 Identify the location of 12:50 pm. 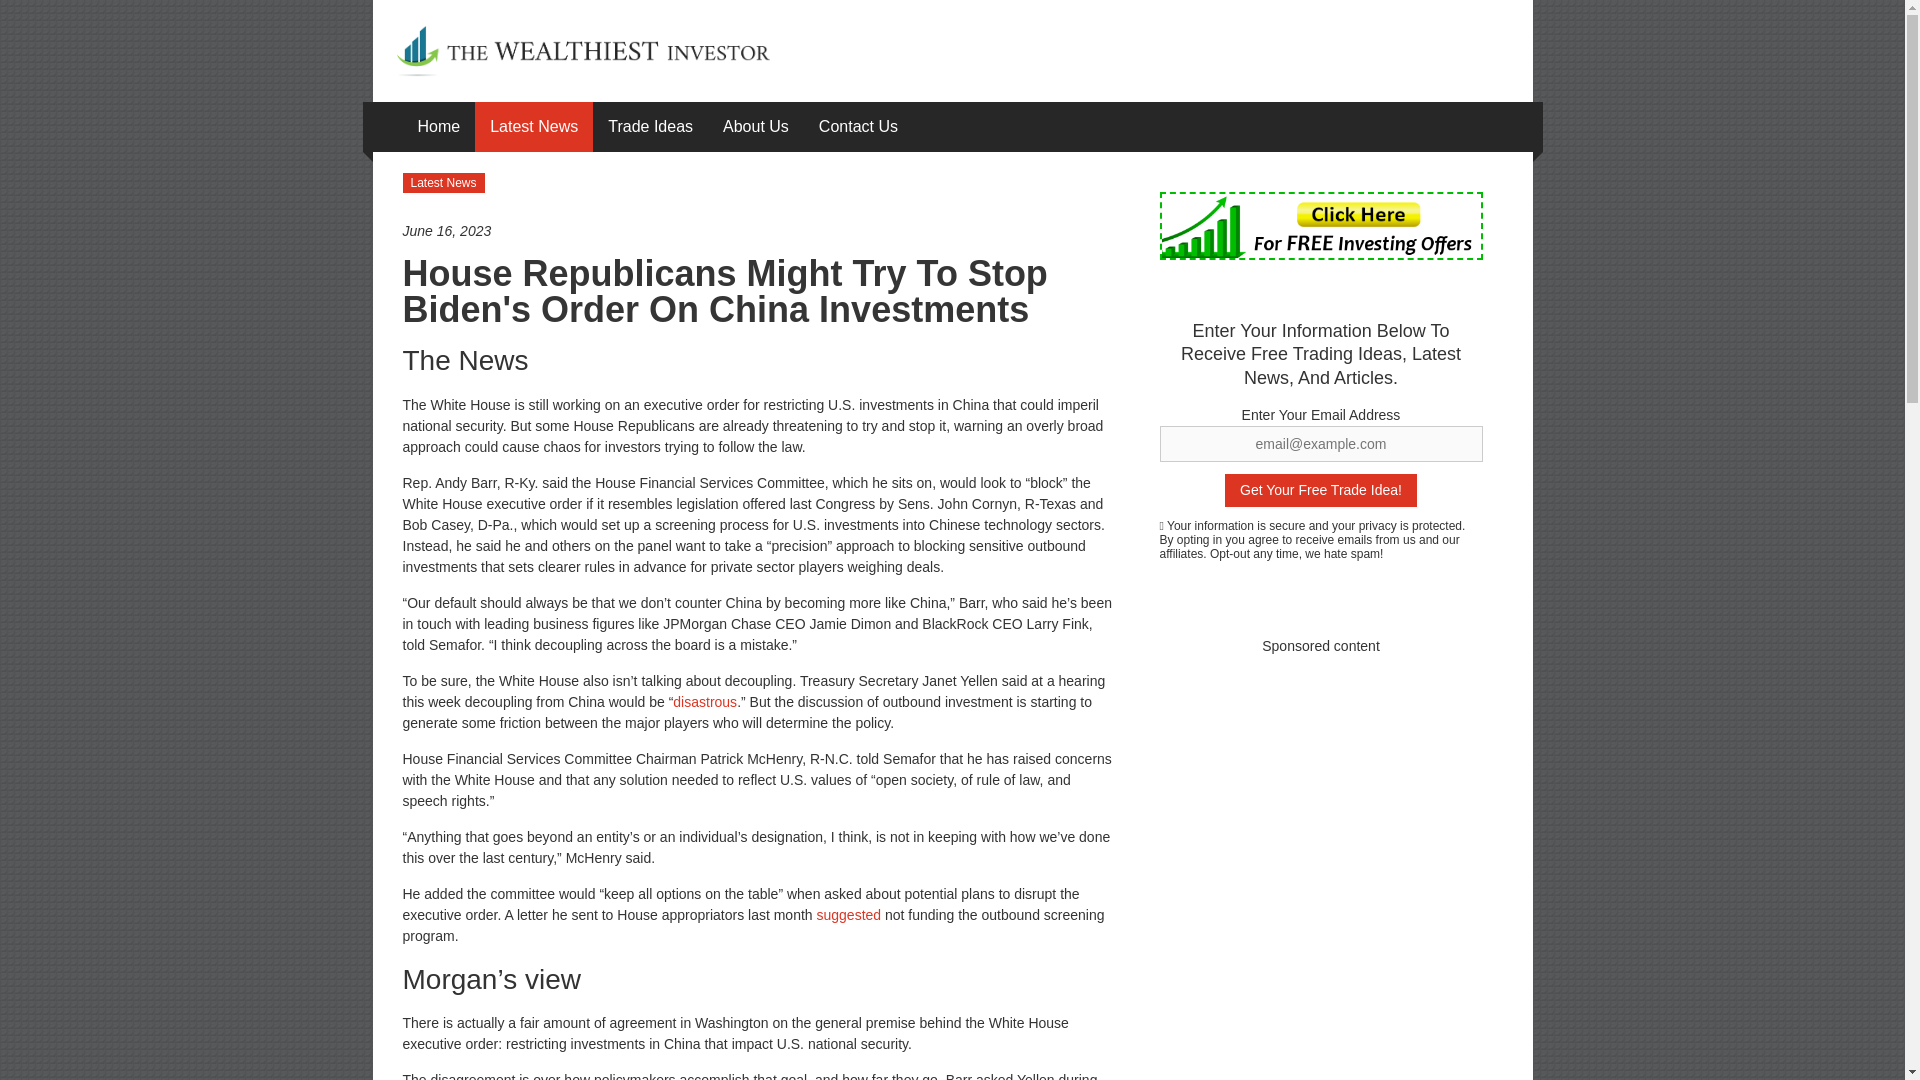
(759, 231).